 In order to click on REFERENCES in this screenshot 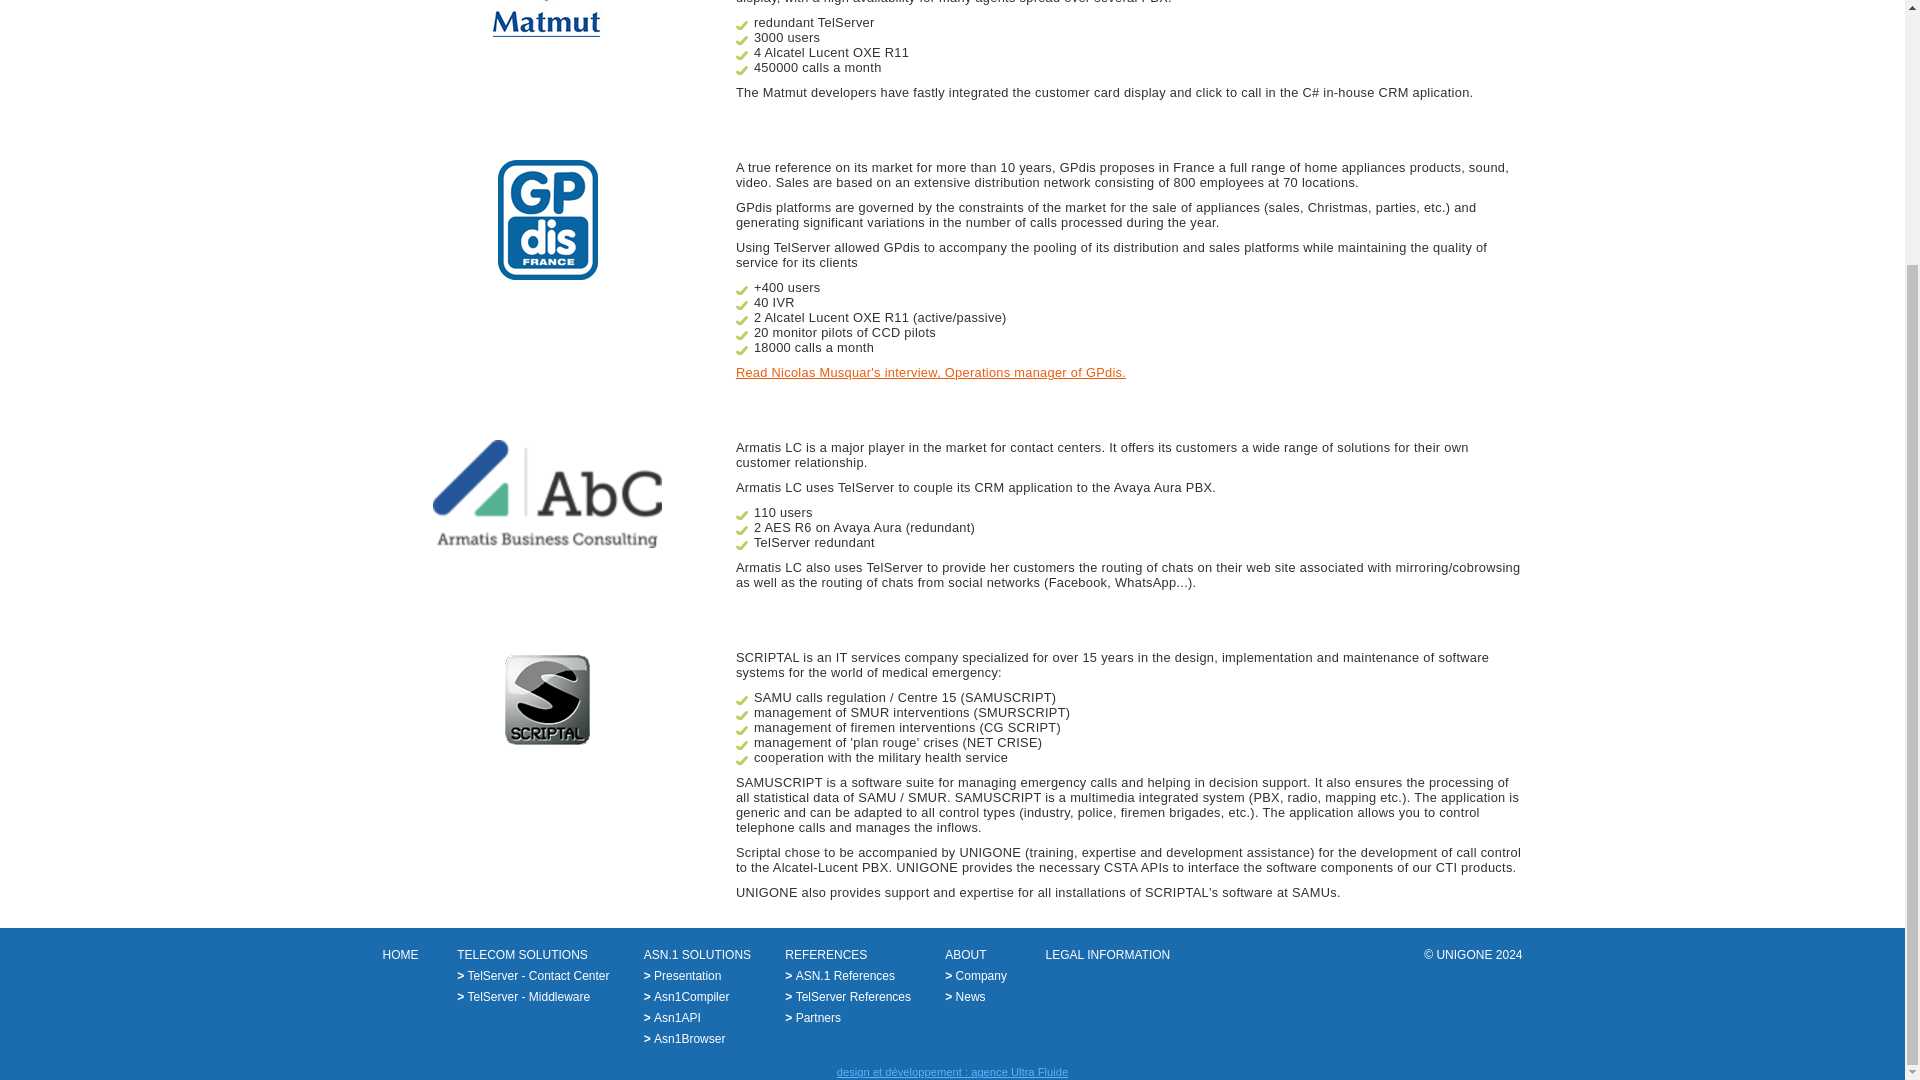, I will do `click(826, 955)`.